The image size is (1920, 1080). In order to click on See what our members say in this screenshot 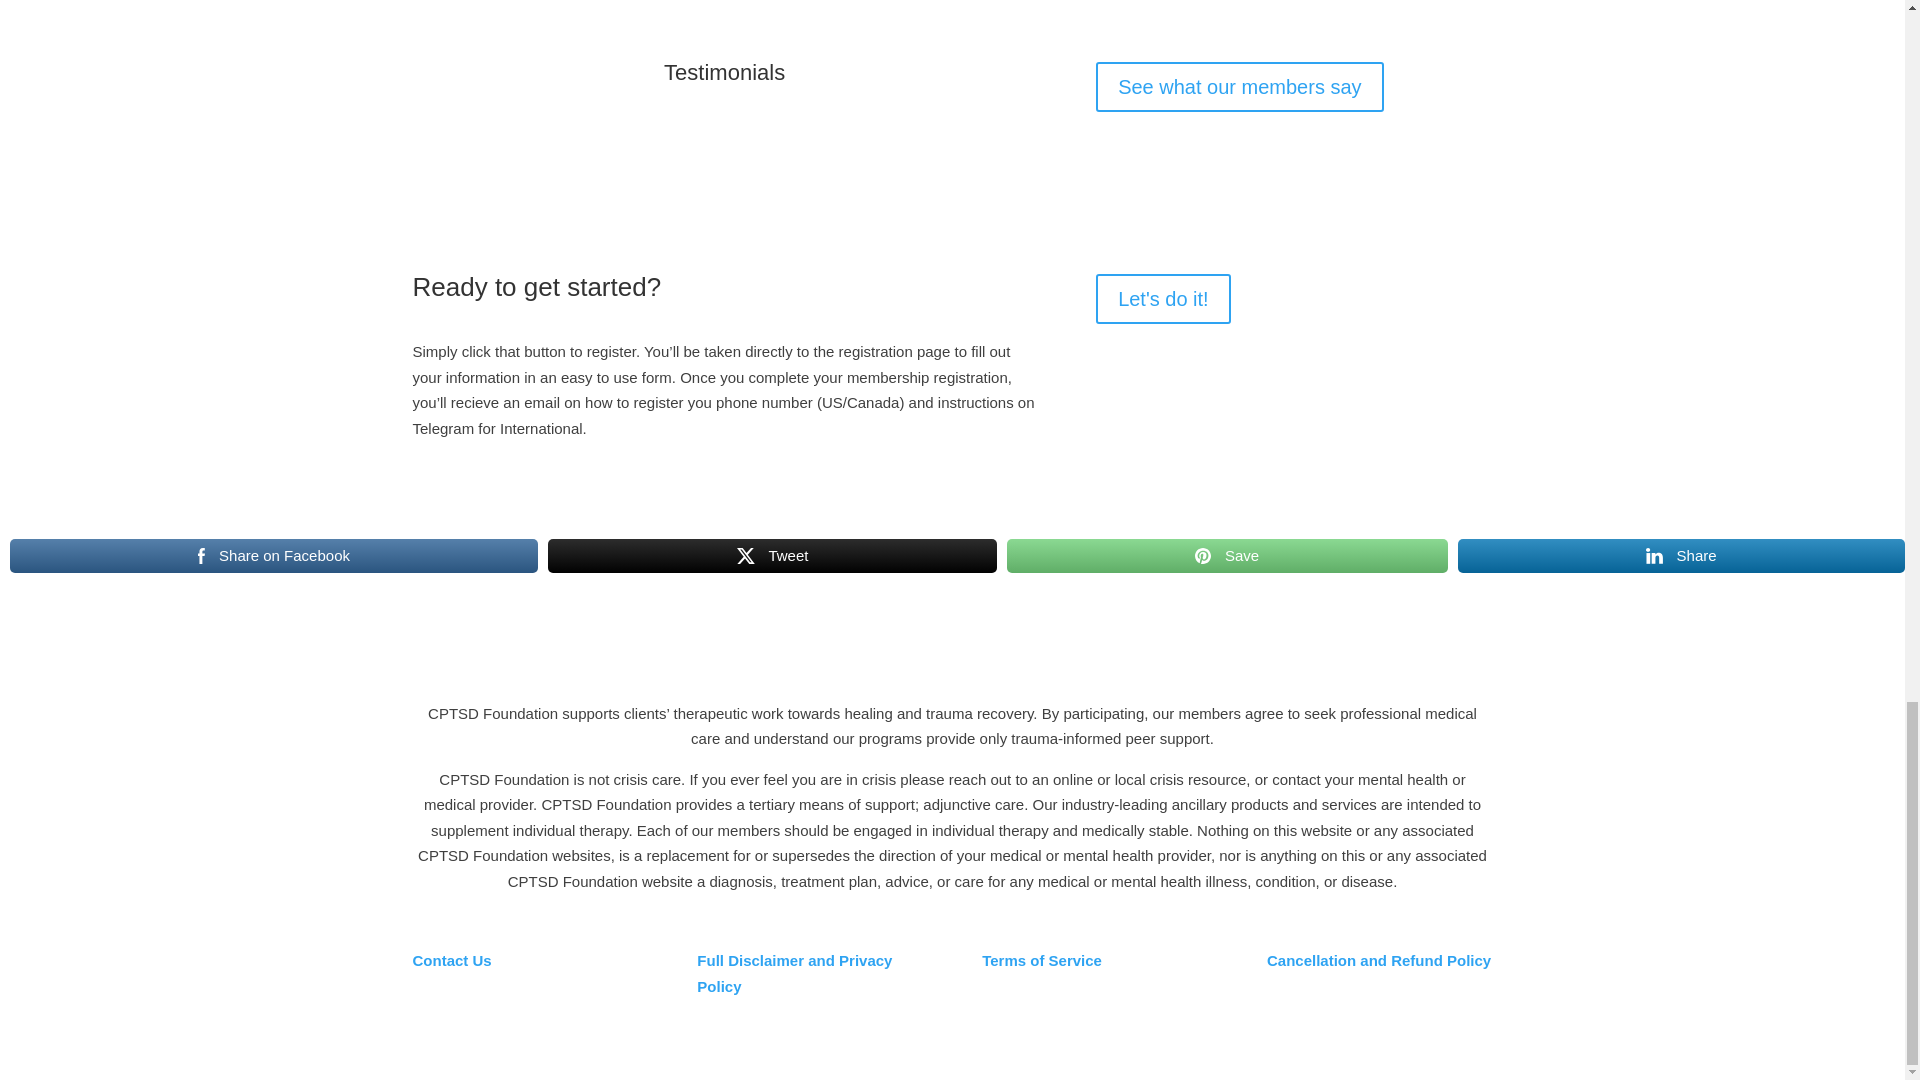, I will do `click(1239, 86)`.